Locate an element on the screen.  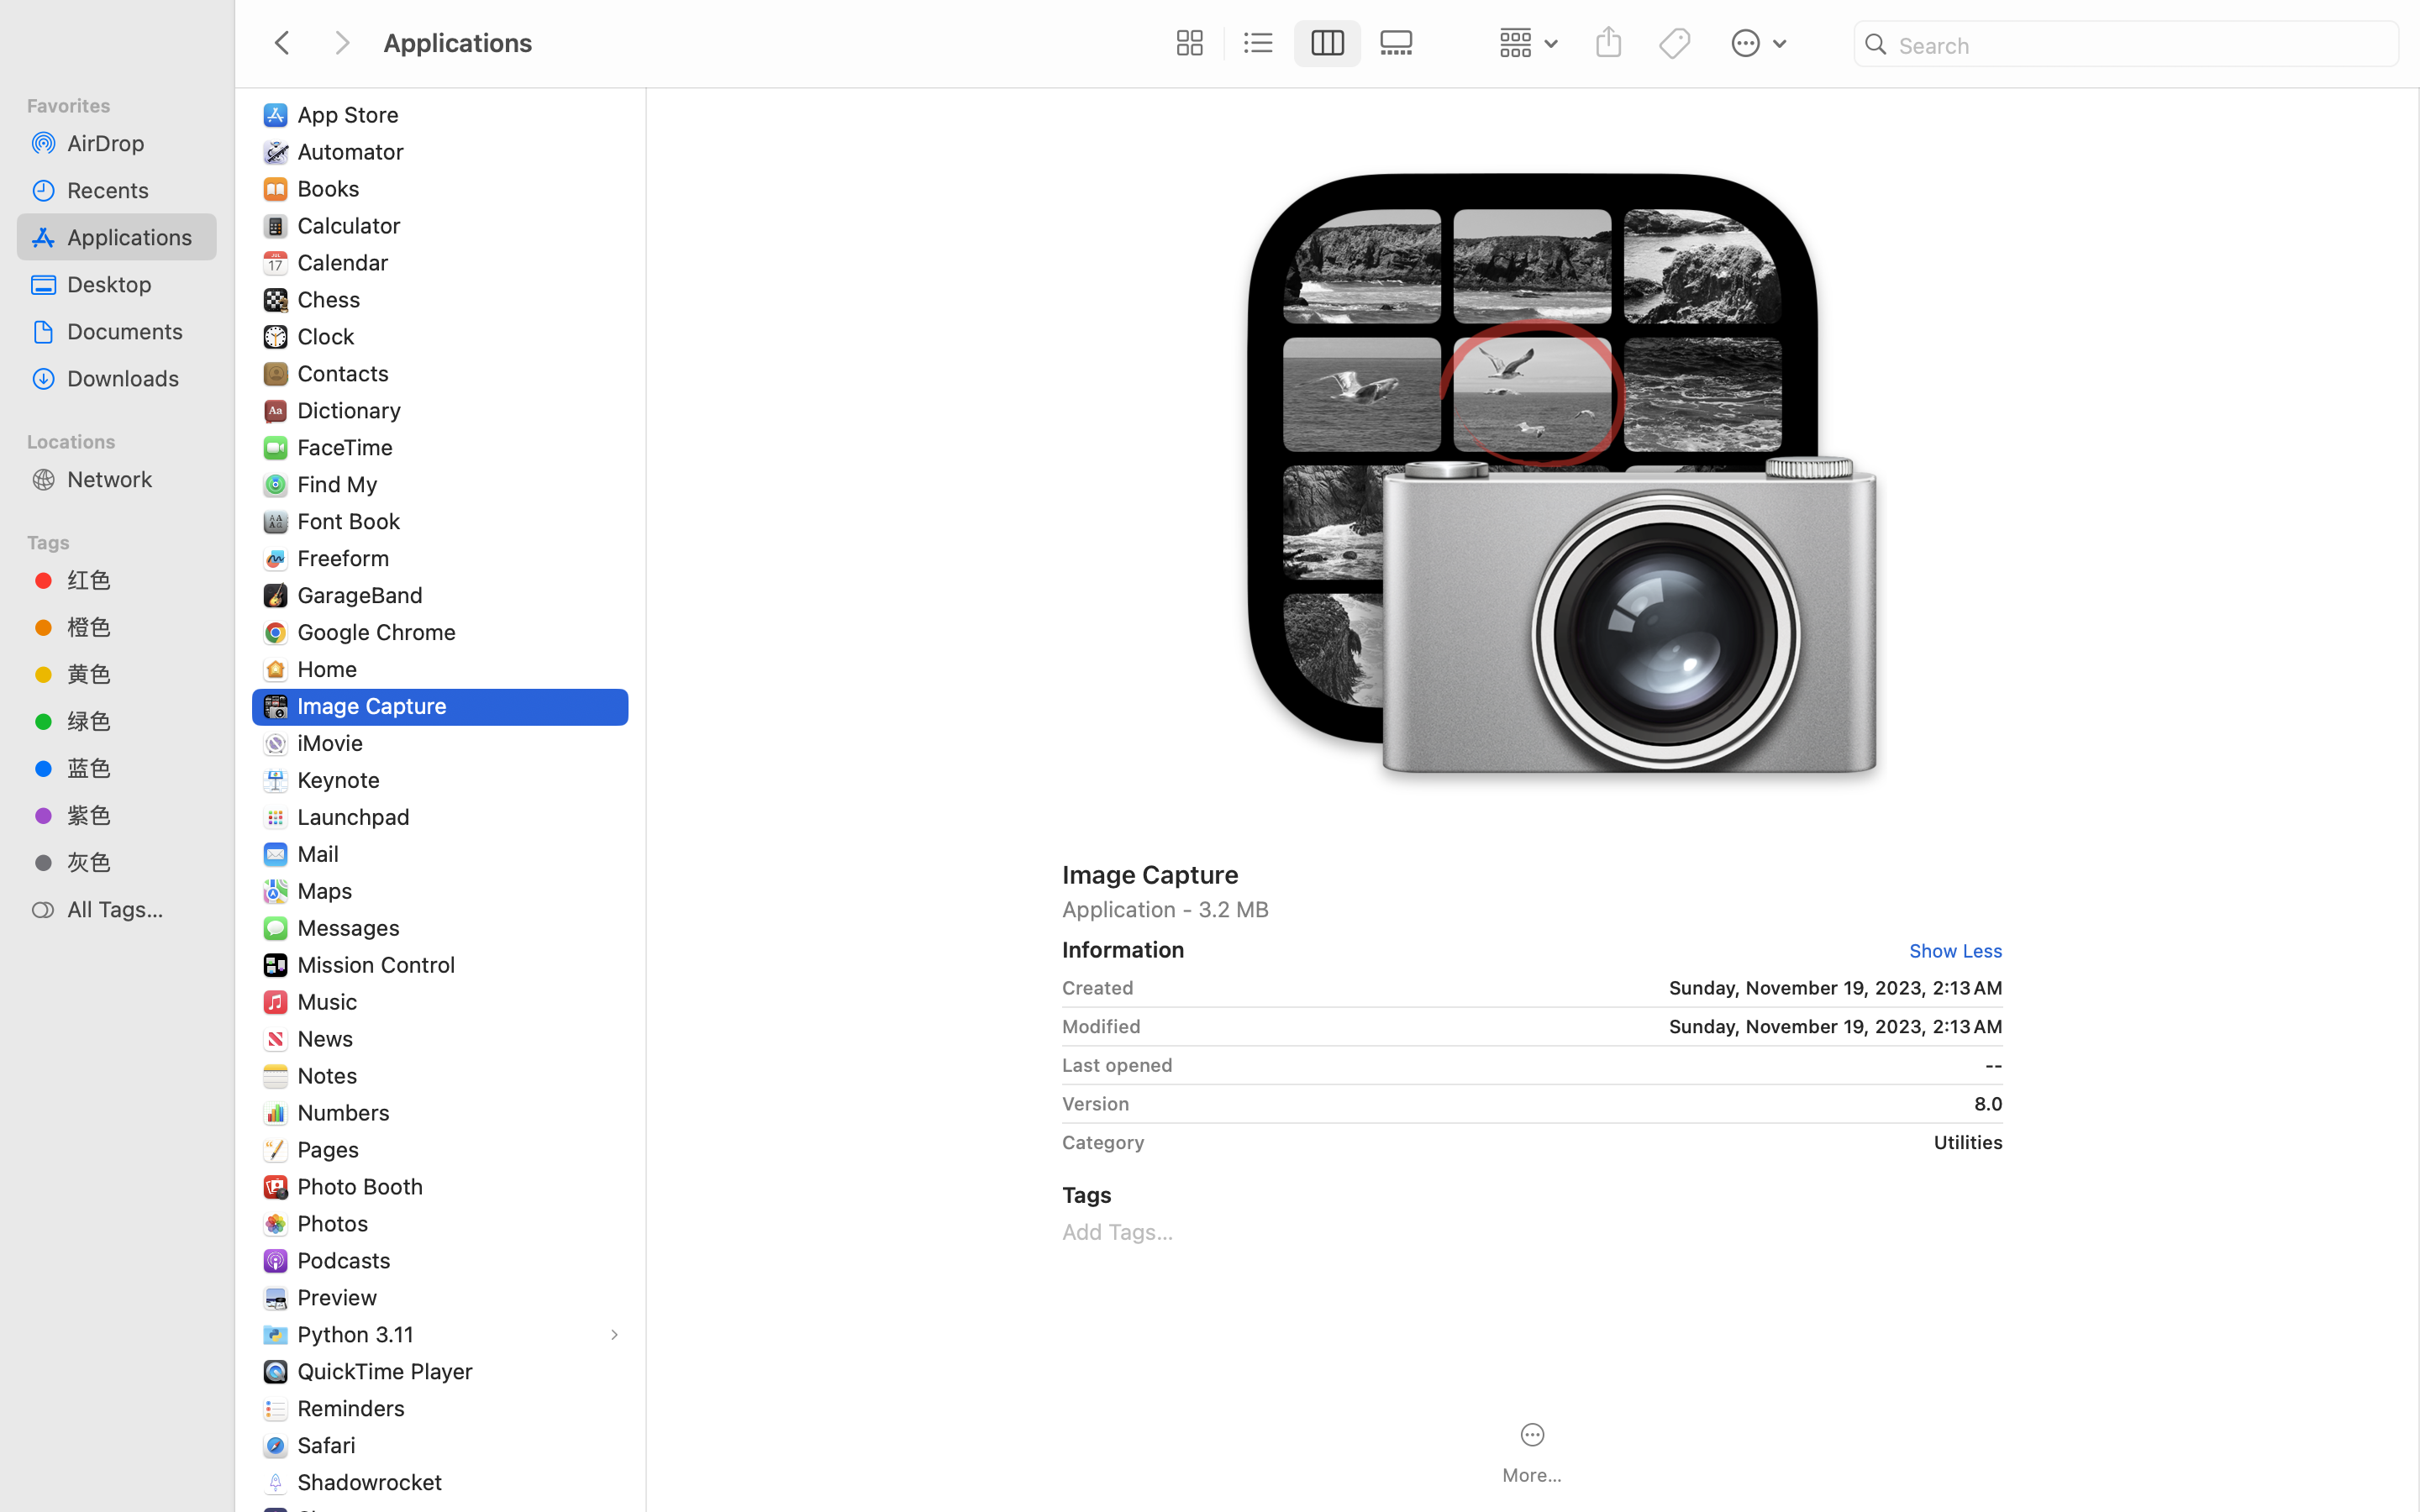
1 is located at coordinates (1950, 951).